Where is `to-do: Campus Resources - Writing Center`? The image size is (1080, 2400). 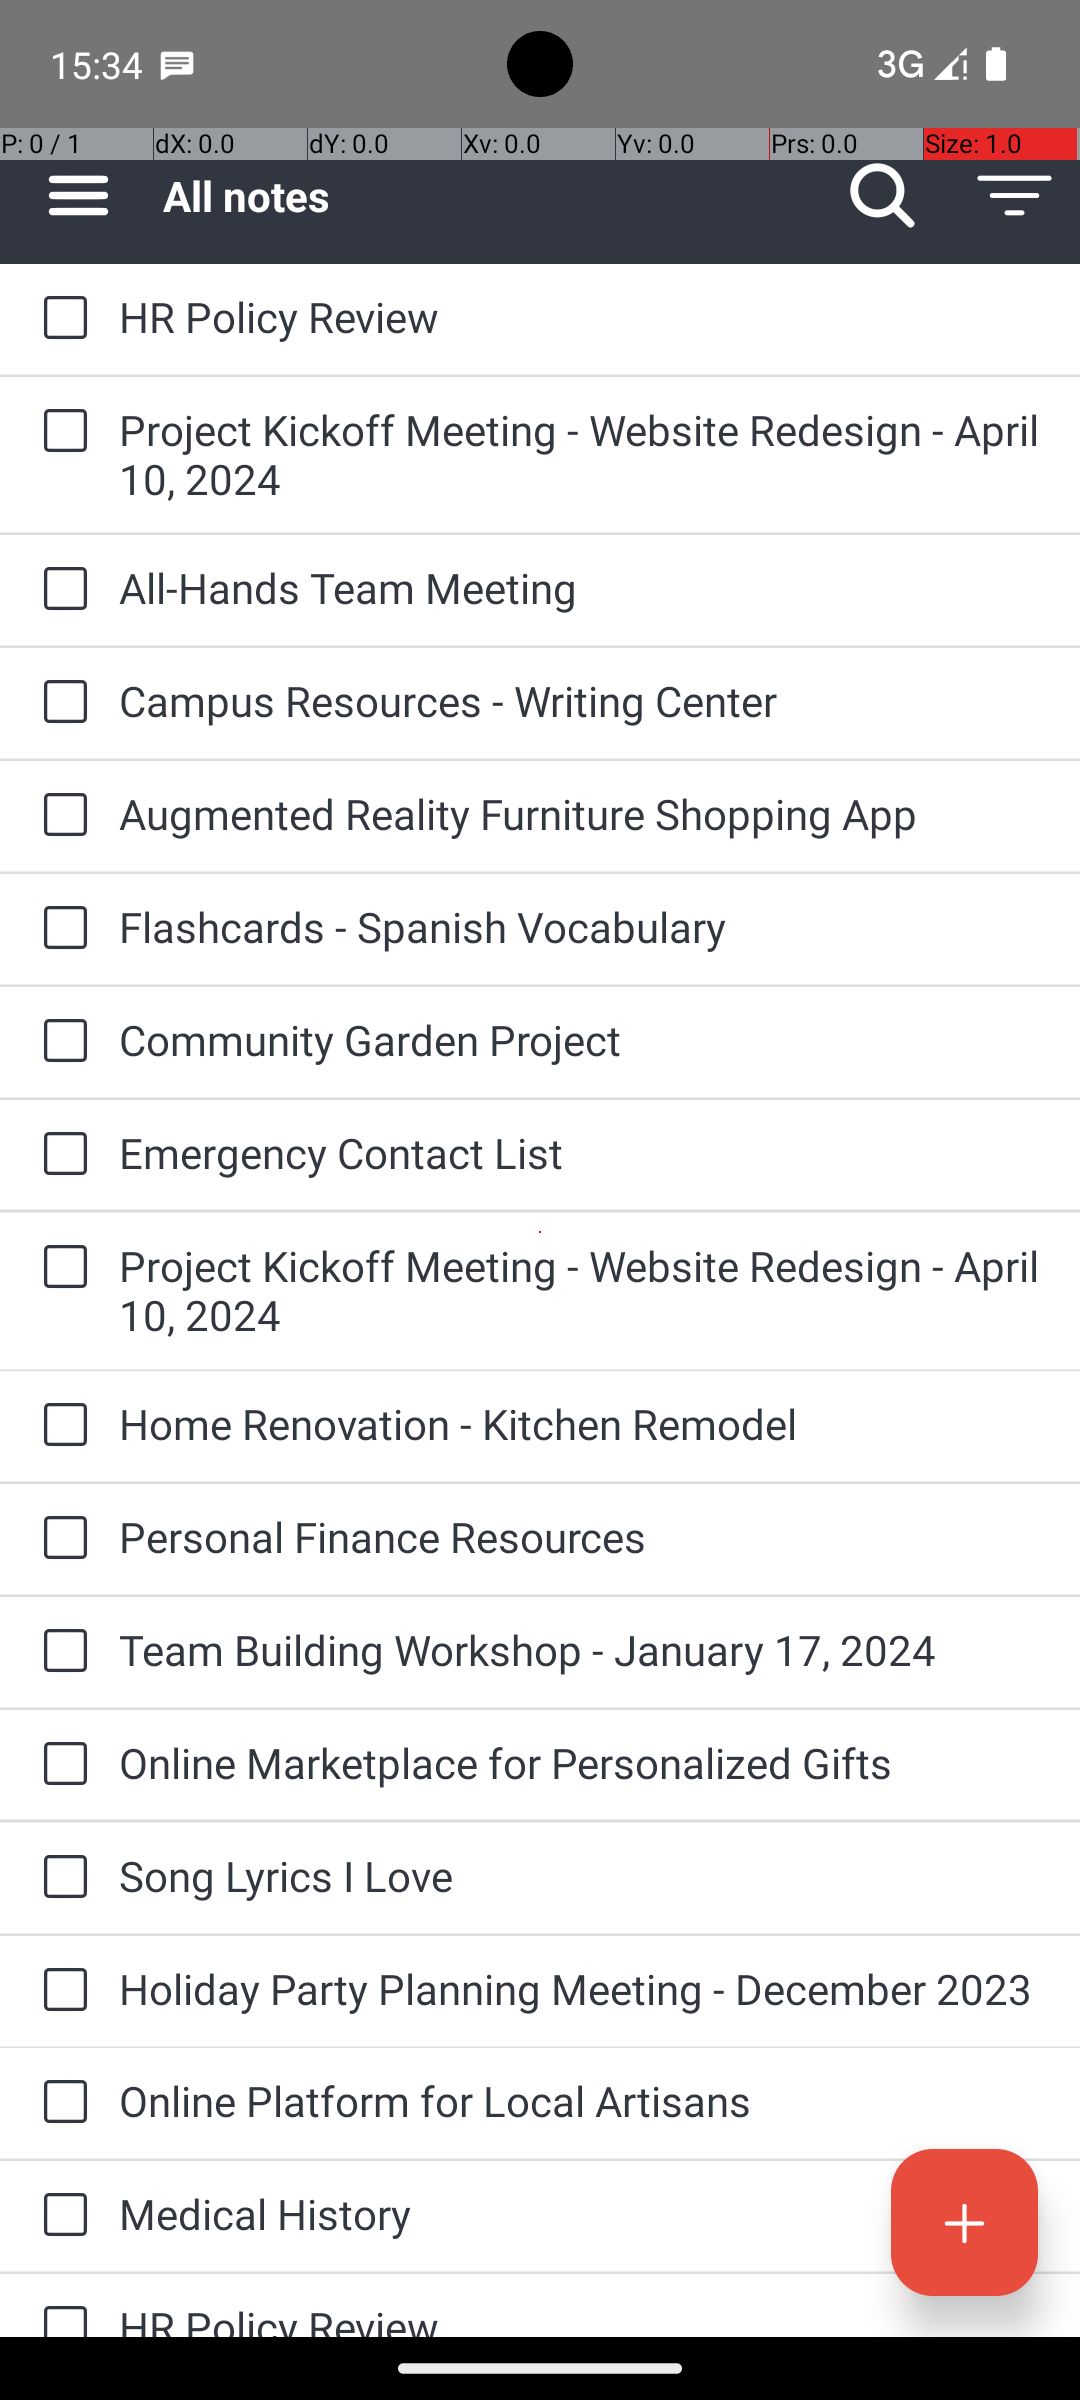
to-do: Campus Resources - Writing Center is located at coordinates (60, 703).